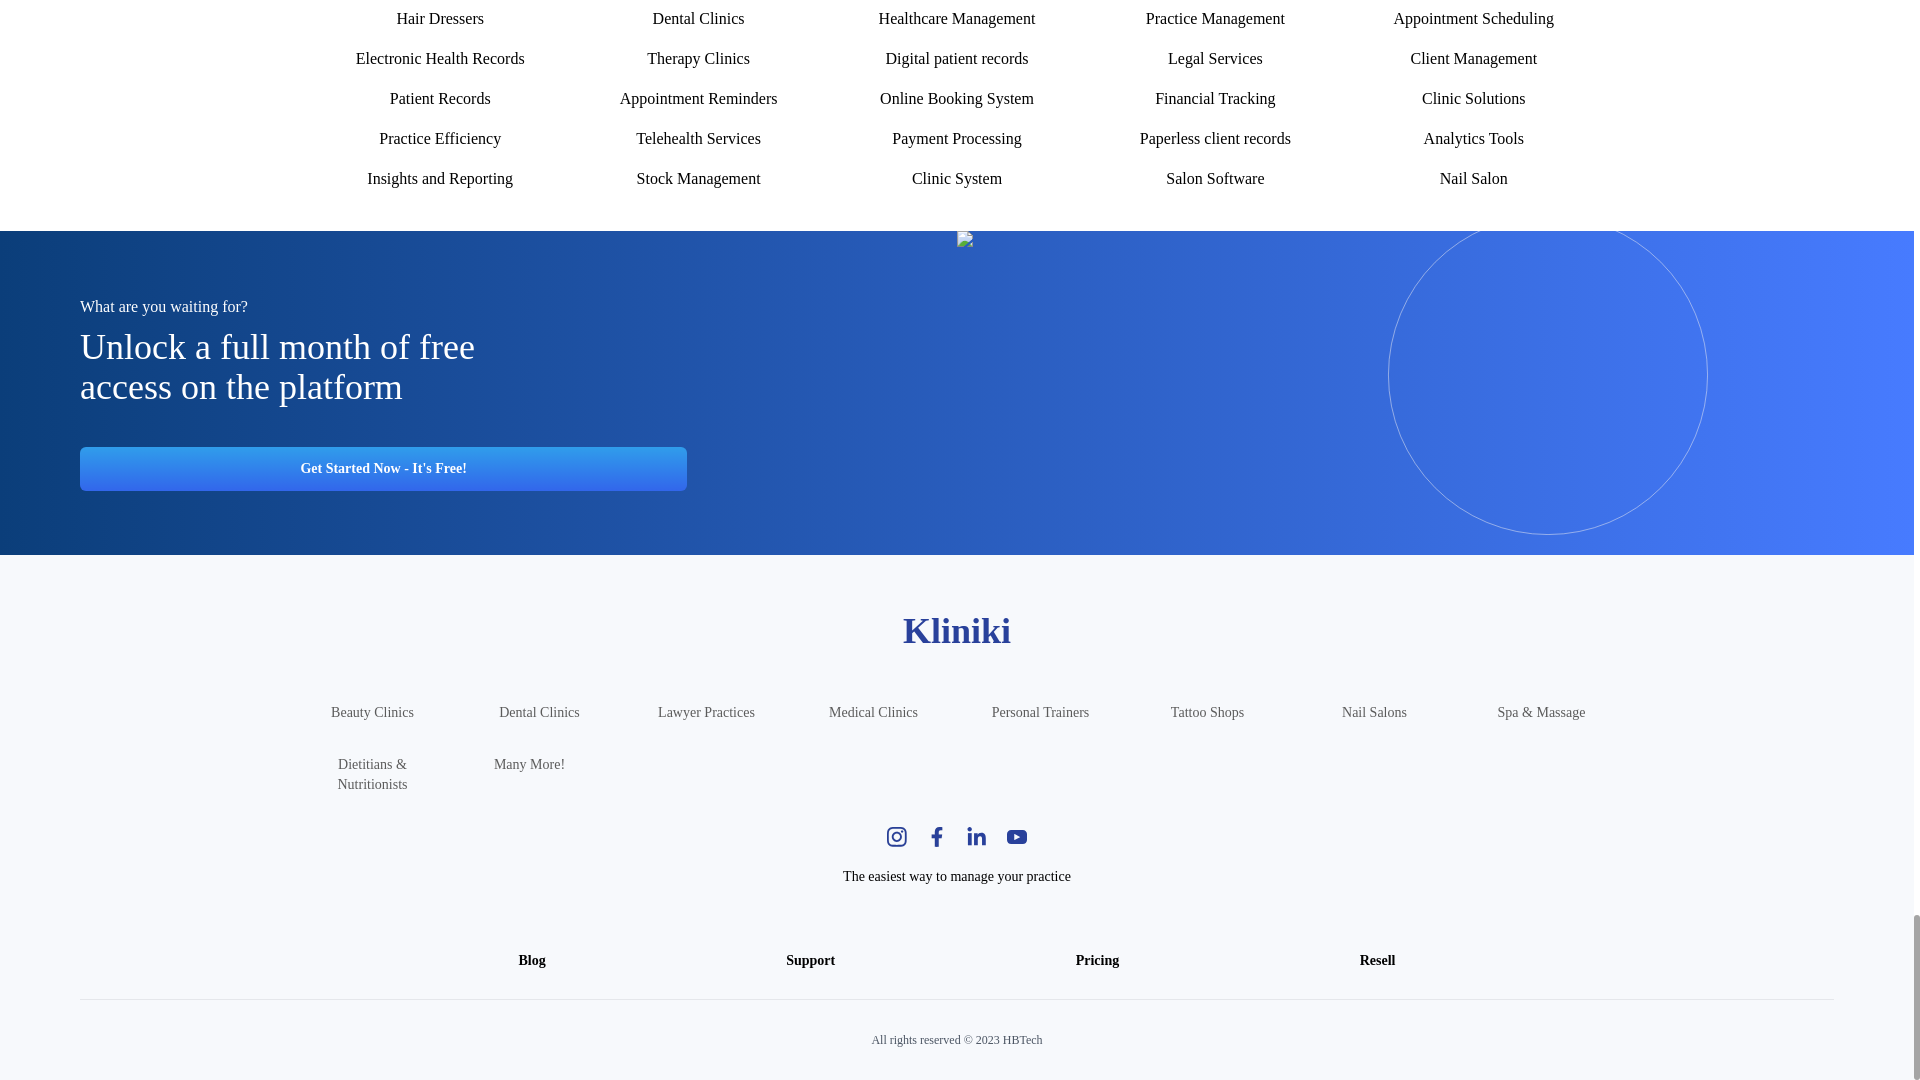  Describe the element at coordinates (873, 712) in the screenshot. I see `Medical Clinics` at that location.